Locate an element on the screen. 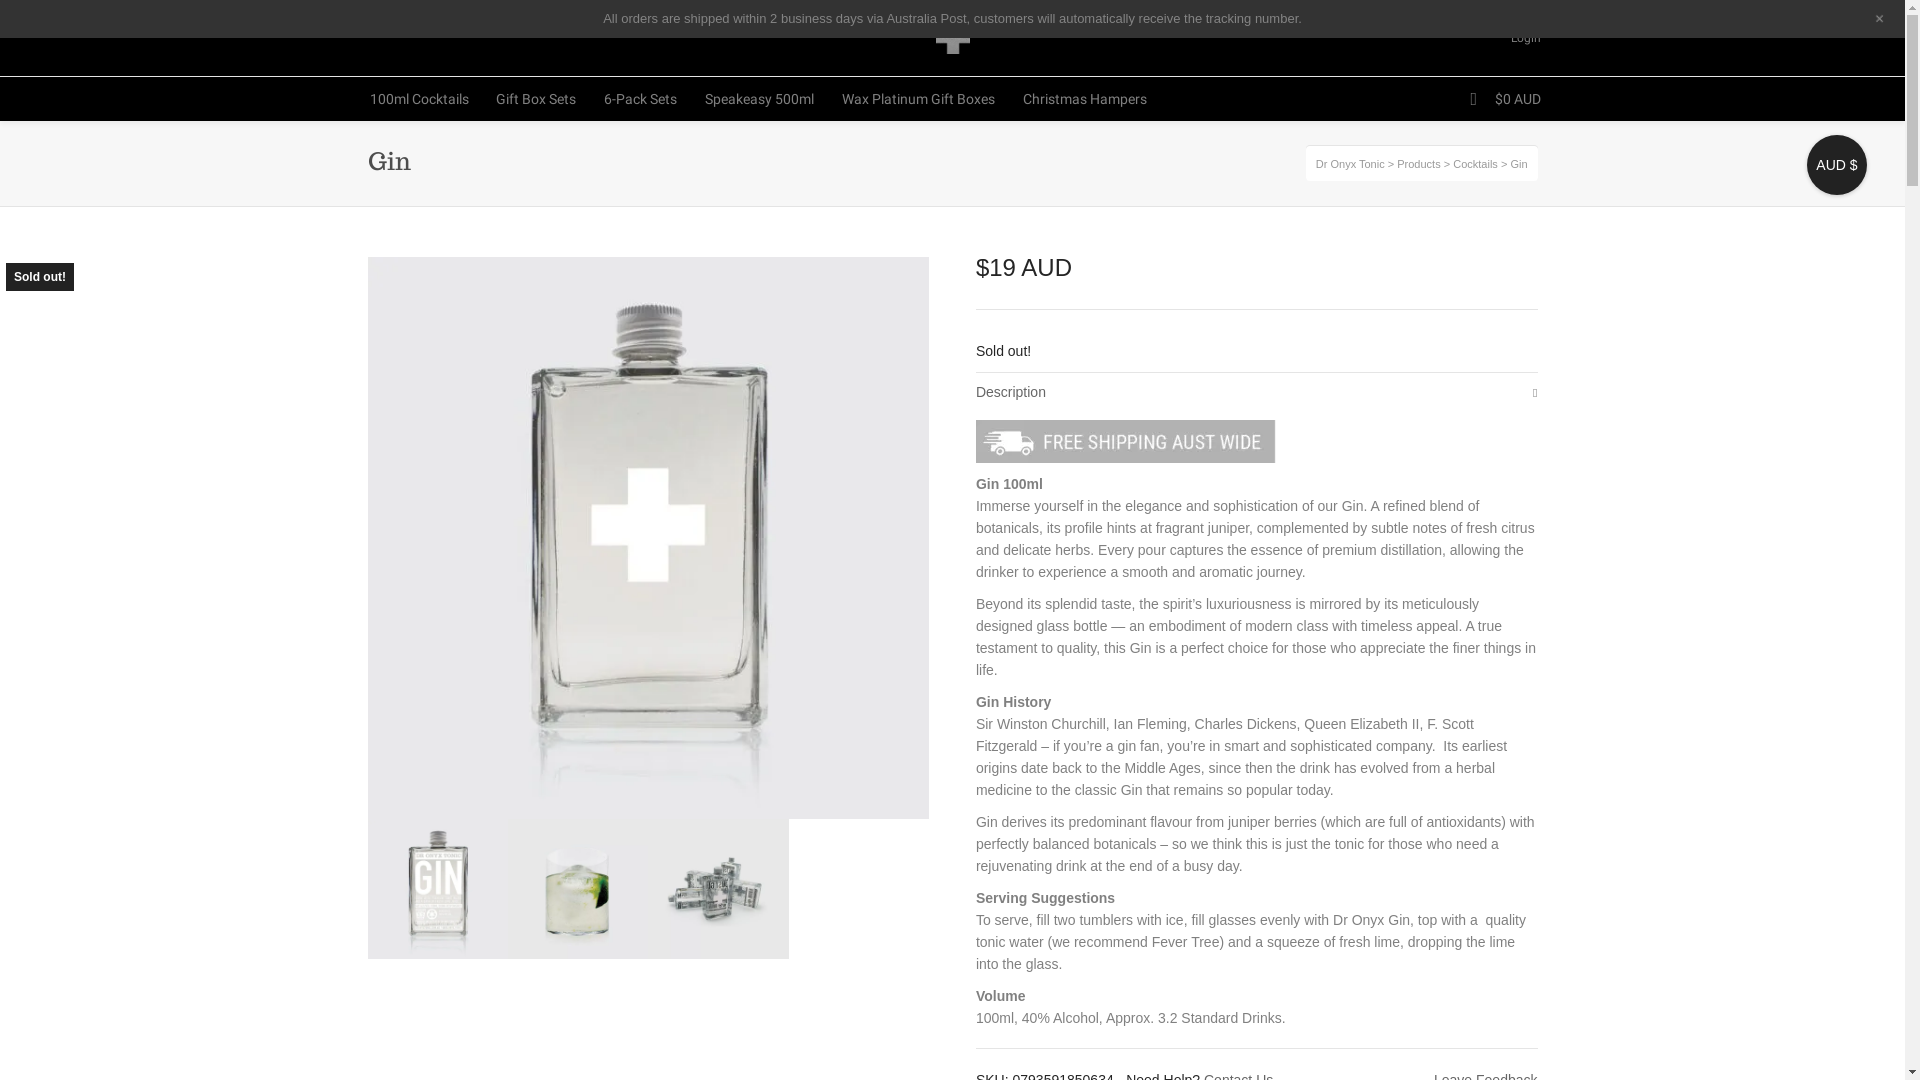  Wax Platinum Gift Boxes is located at coordinates (918, 99).